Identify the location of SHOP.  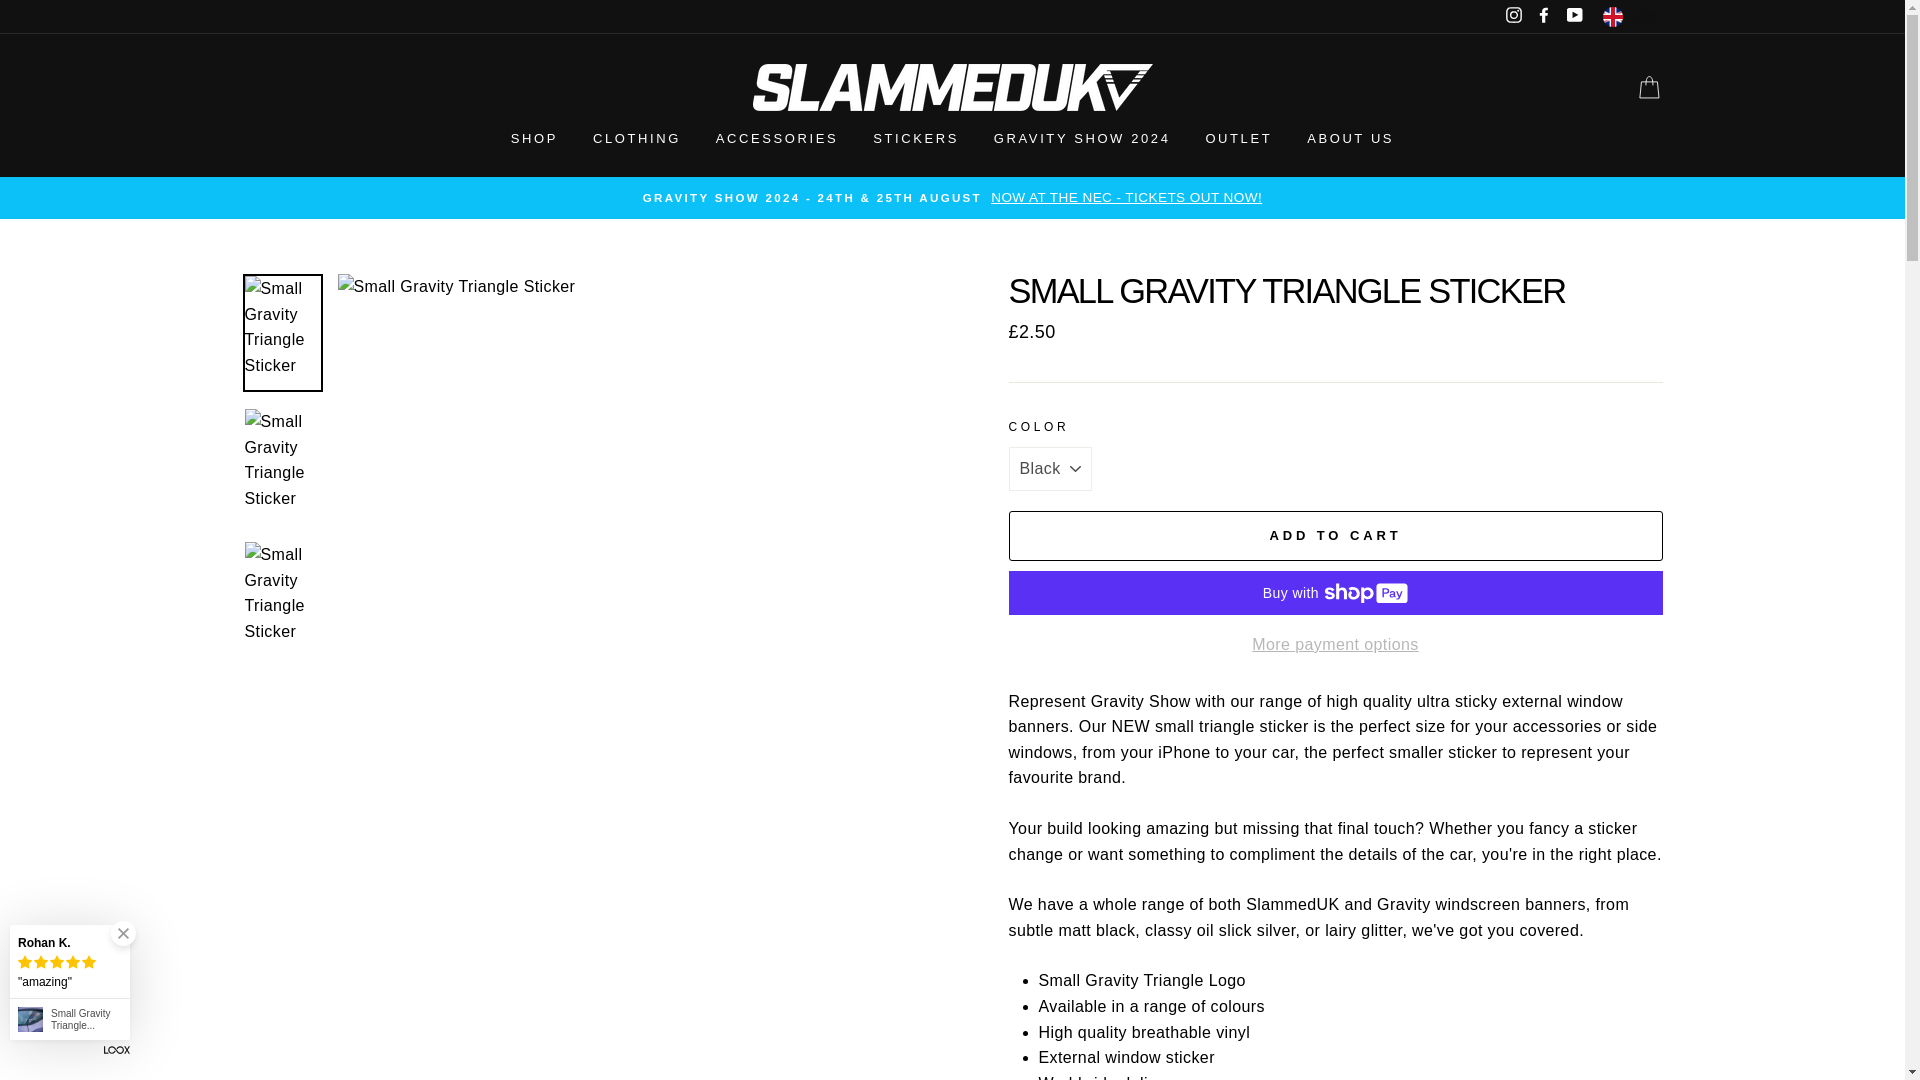
(534, 138).